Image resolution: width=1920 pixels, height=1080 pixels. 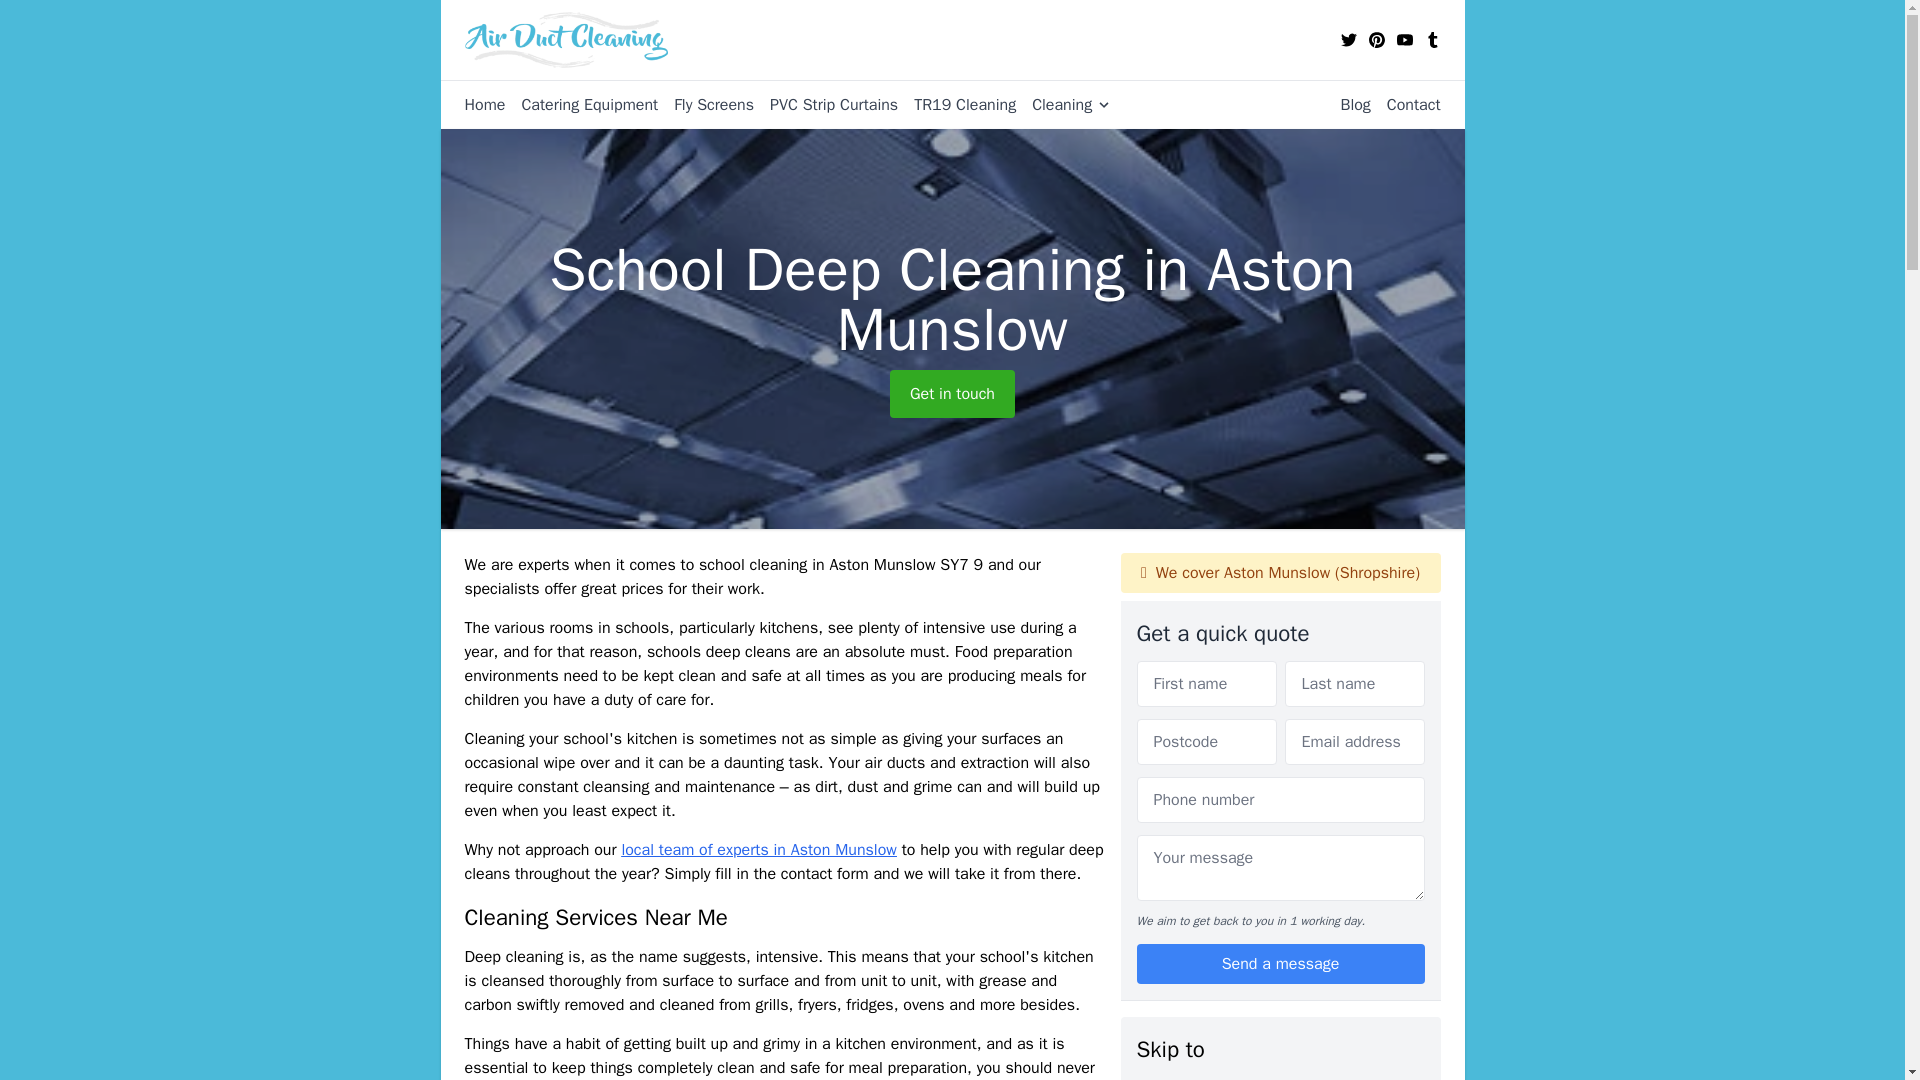 I want to click on Catering Equipment, so click(x=581, y=104).